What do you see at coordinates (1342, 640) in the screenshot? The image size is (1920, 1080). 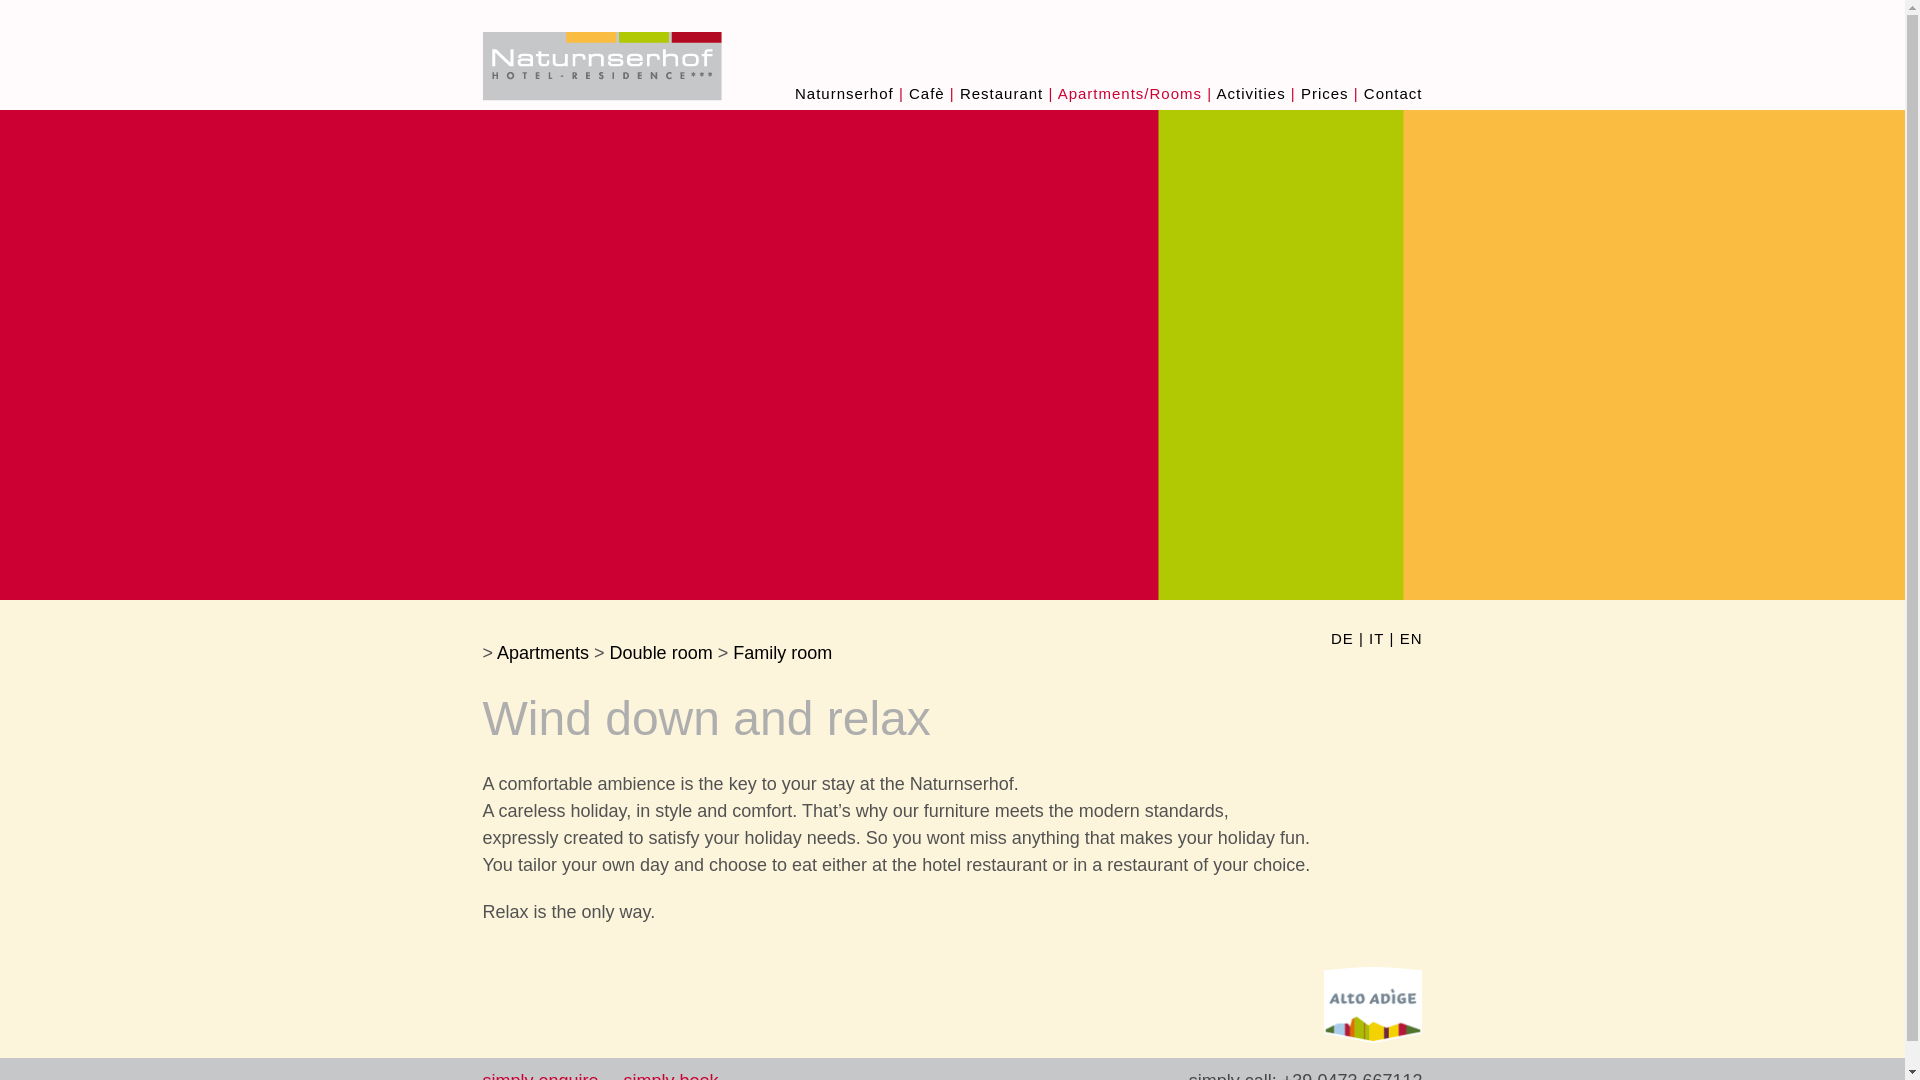 I see `DE` at bounding box center [1342, 640].